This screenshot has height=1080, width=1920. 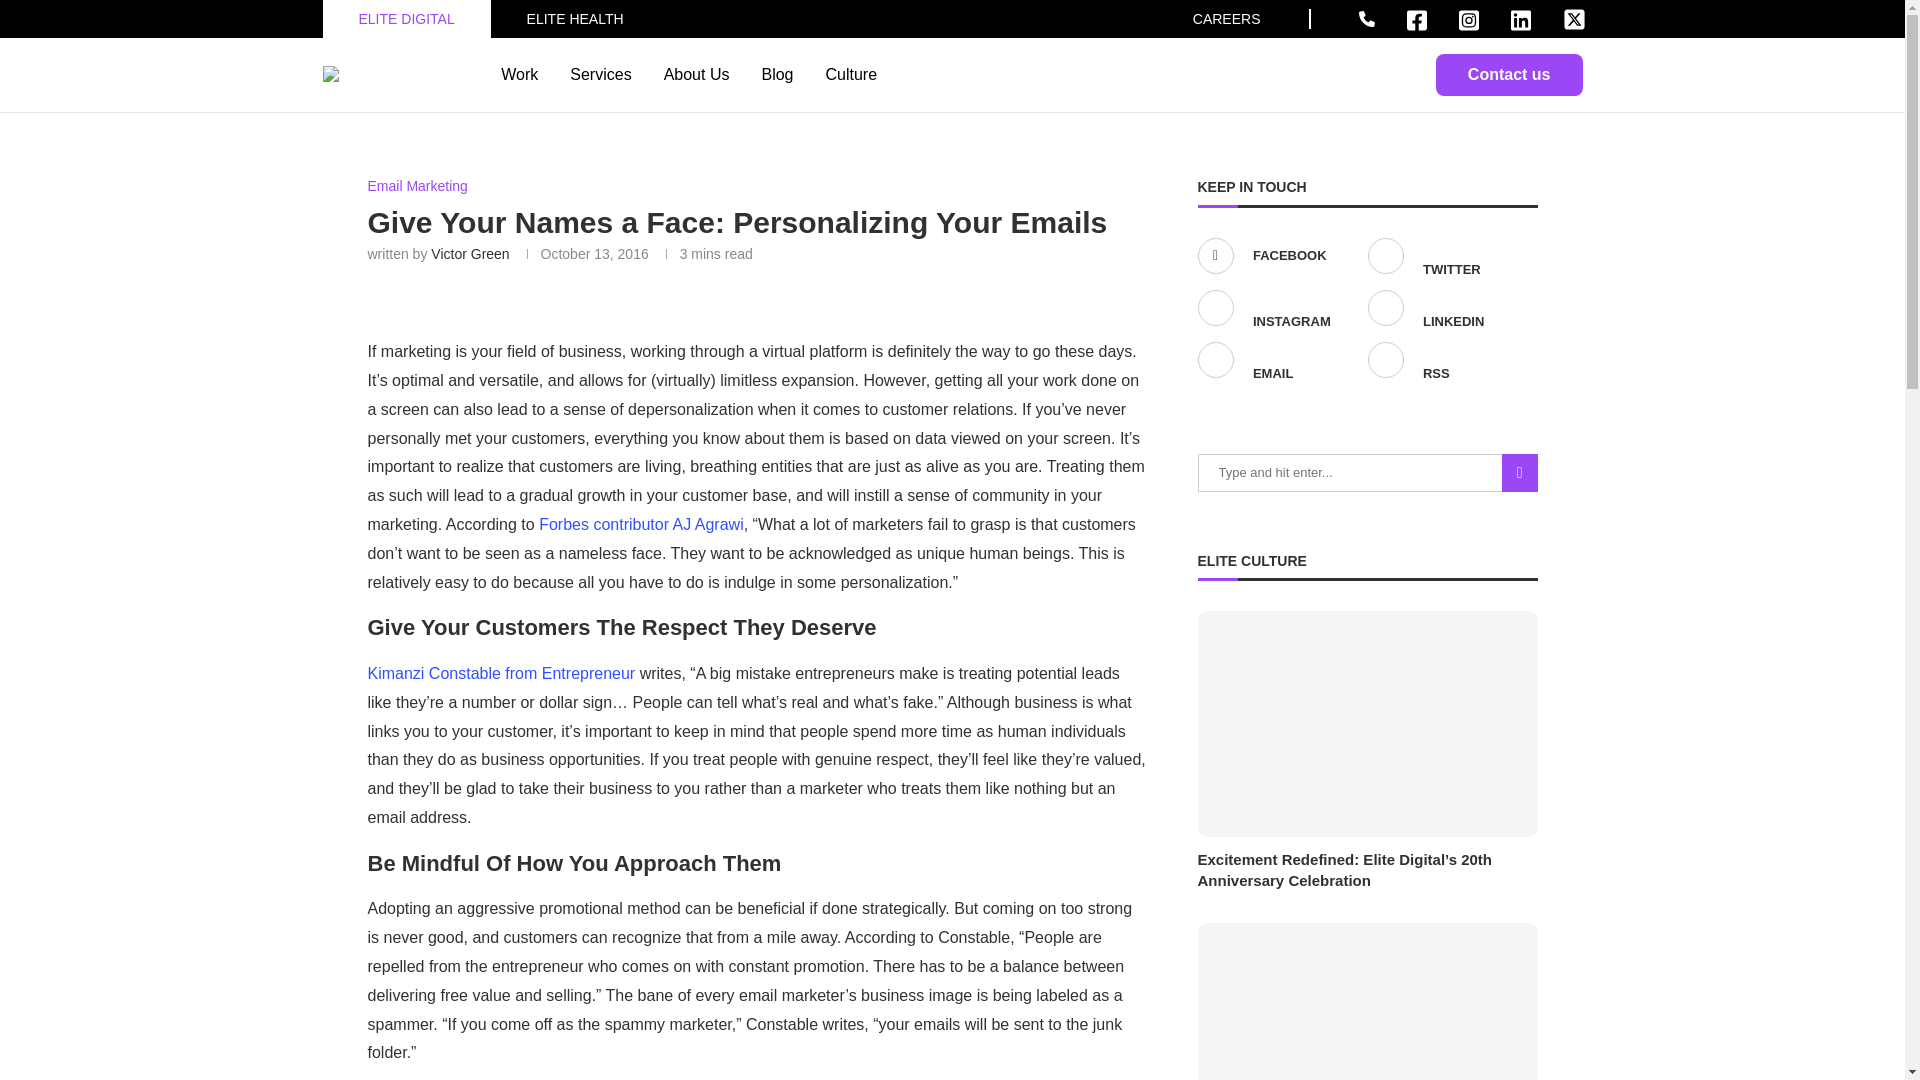 What do you see at coordinates (418, 186) in the screenshot?
I see `Email Marketing` at bounding box center [418, 186].